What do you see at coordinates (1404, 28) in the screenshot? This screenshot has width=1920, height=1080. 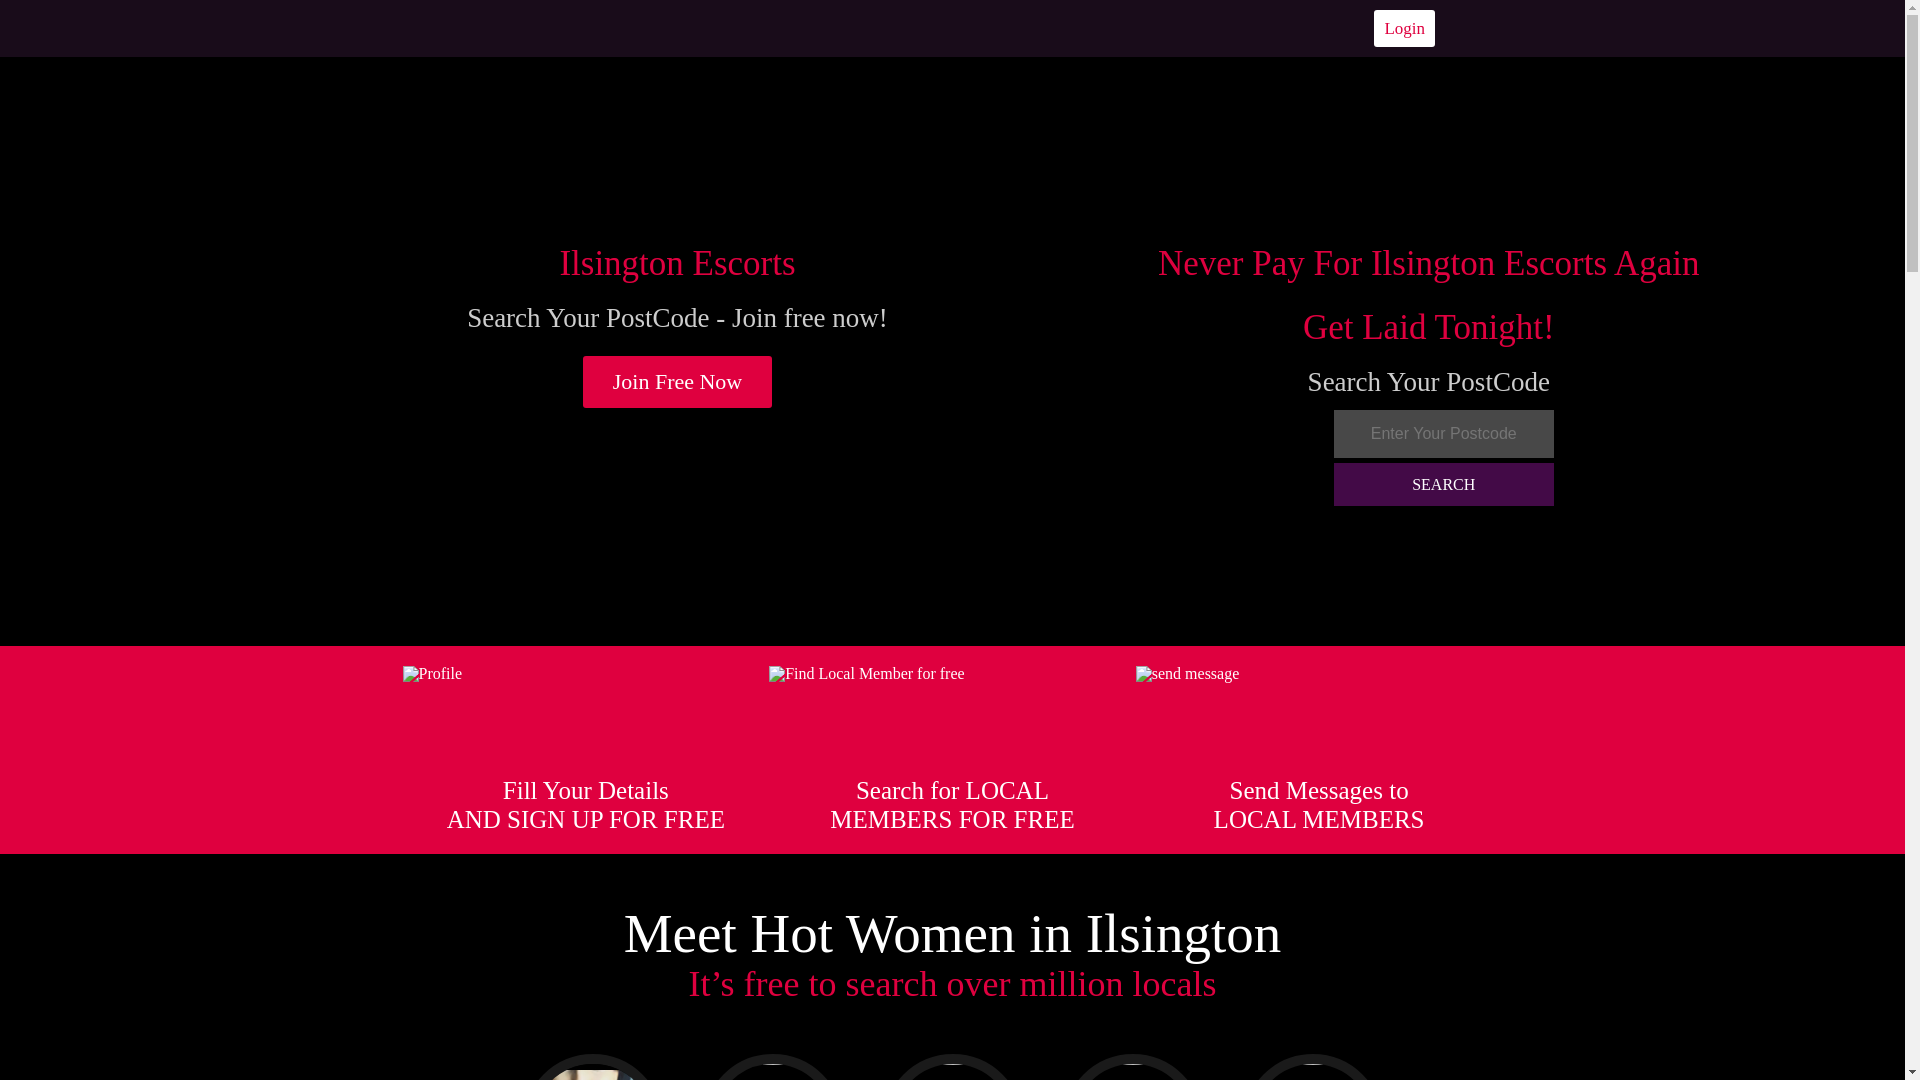 I see `Login` at bounding box center [1404, 28].